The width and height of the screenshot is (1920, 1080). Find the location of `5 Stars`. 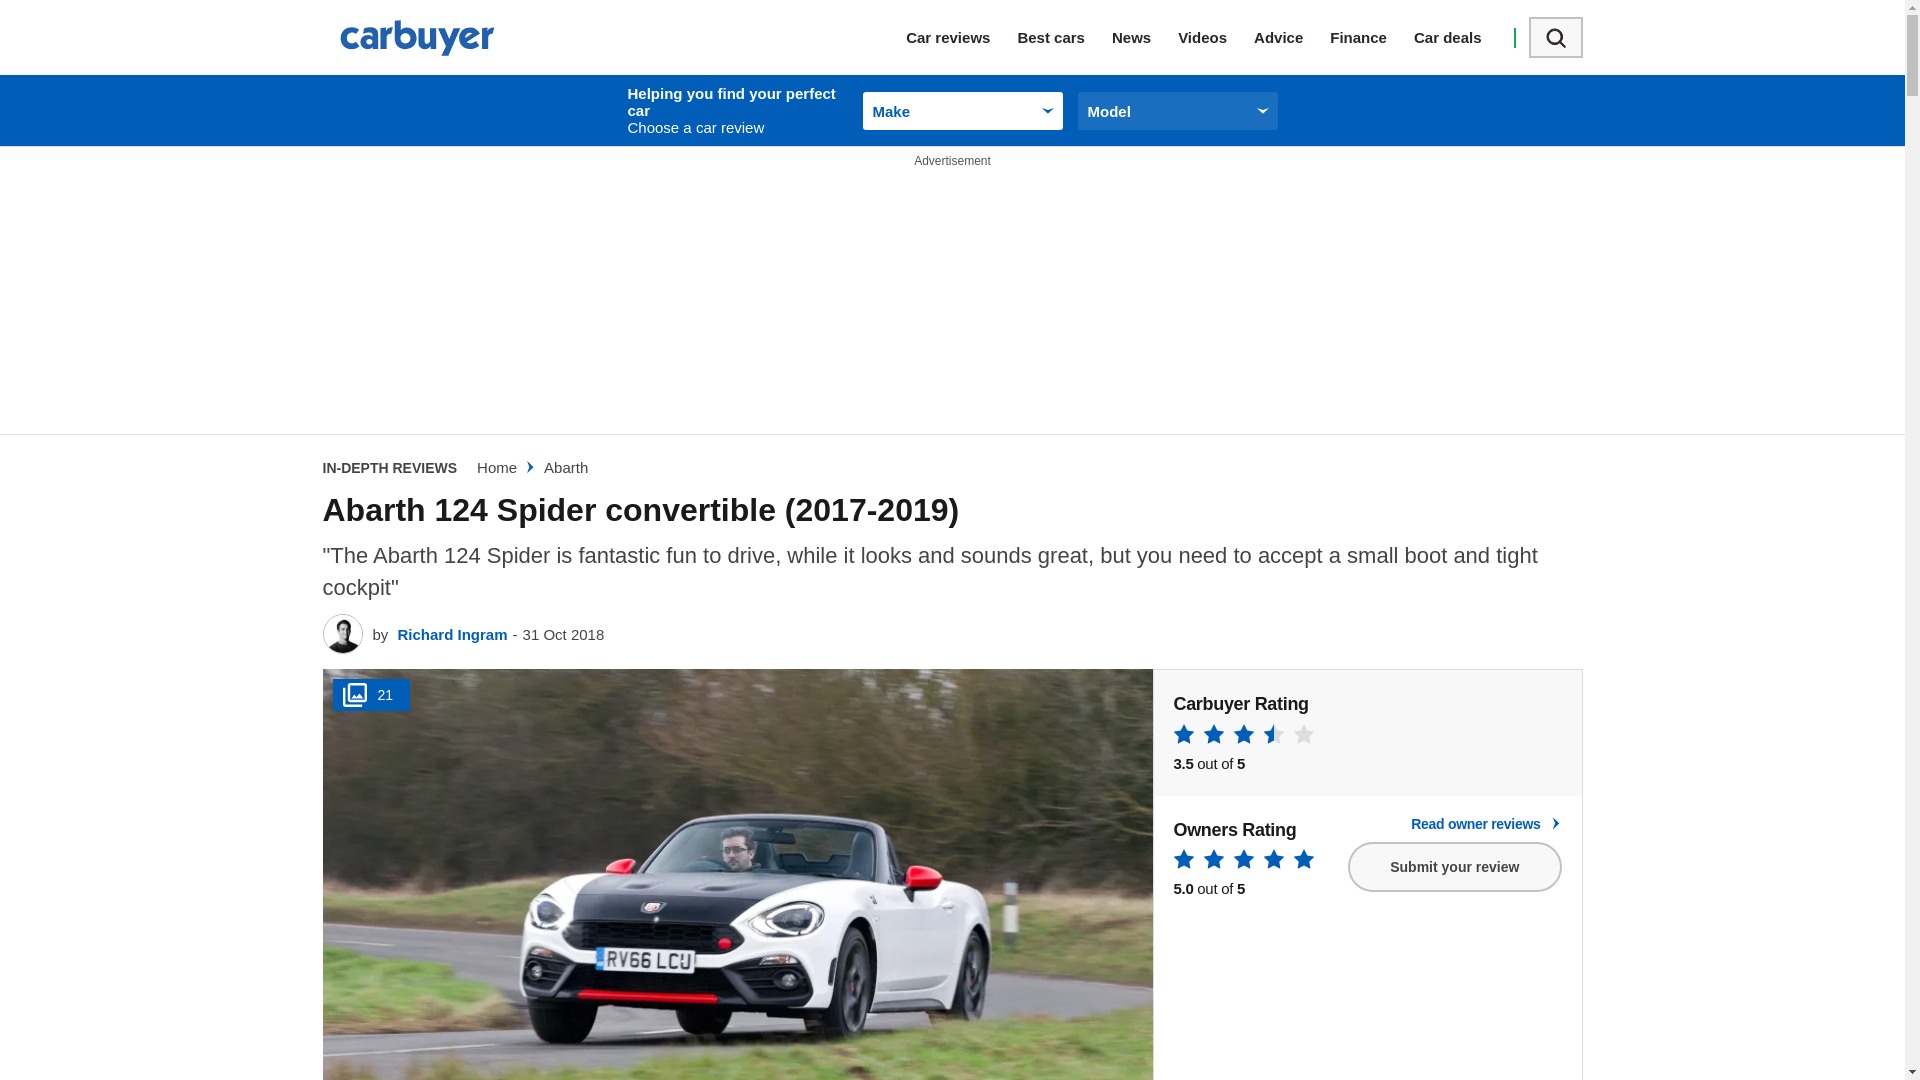

5 Stars is located at coordinates (1243, 862).